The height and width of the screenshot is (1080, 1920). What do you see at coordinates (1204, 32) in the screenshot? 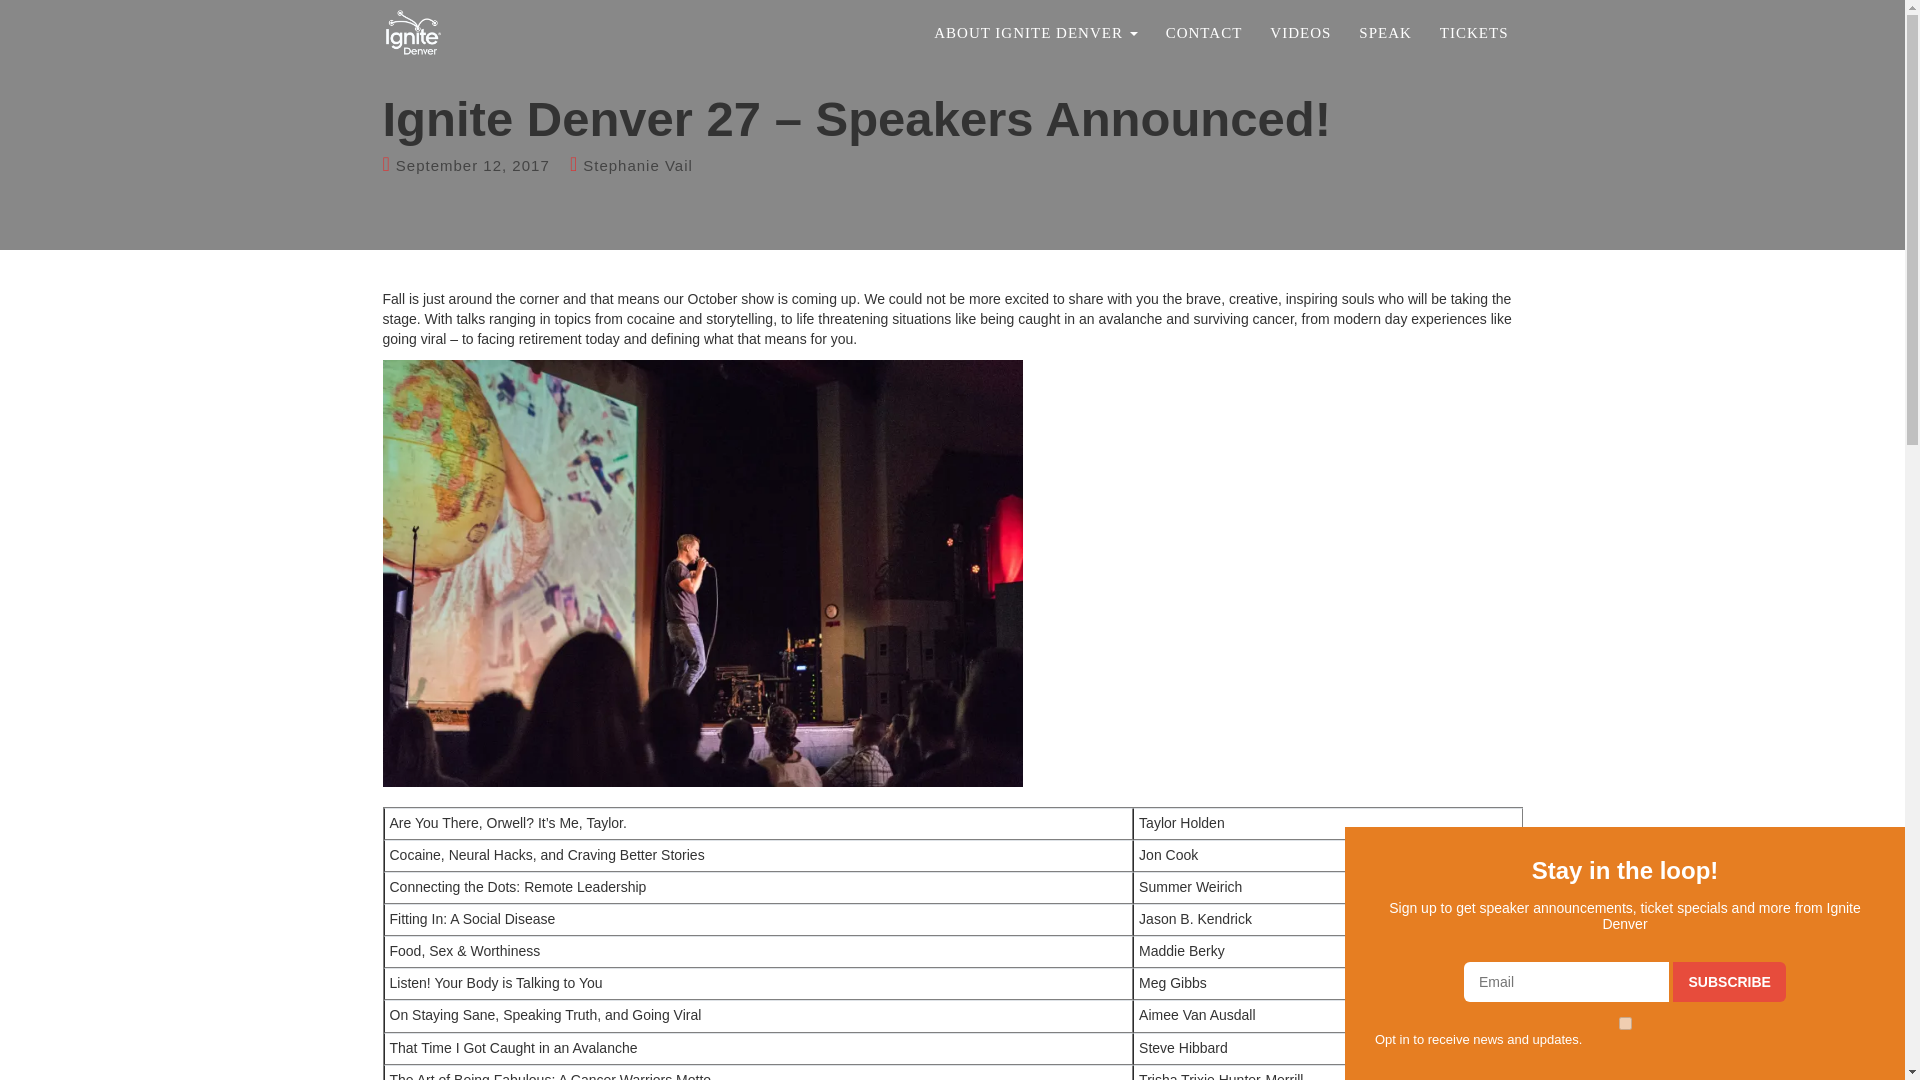
I see `Contact` at bounding box center [1204, 32].